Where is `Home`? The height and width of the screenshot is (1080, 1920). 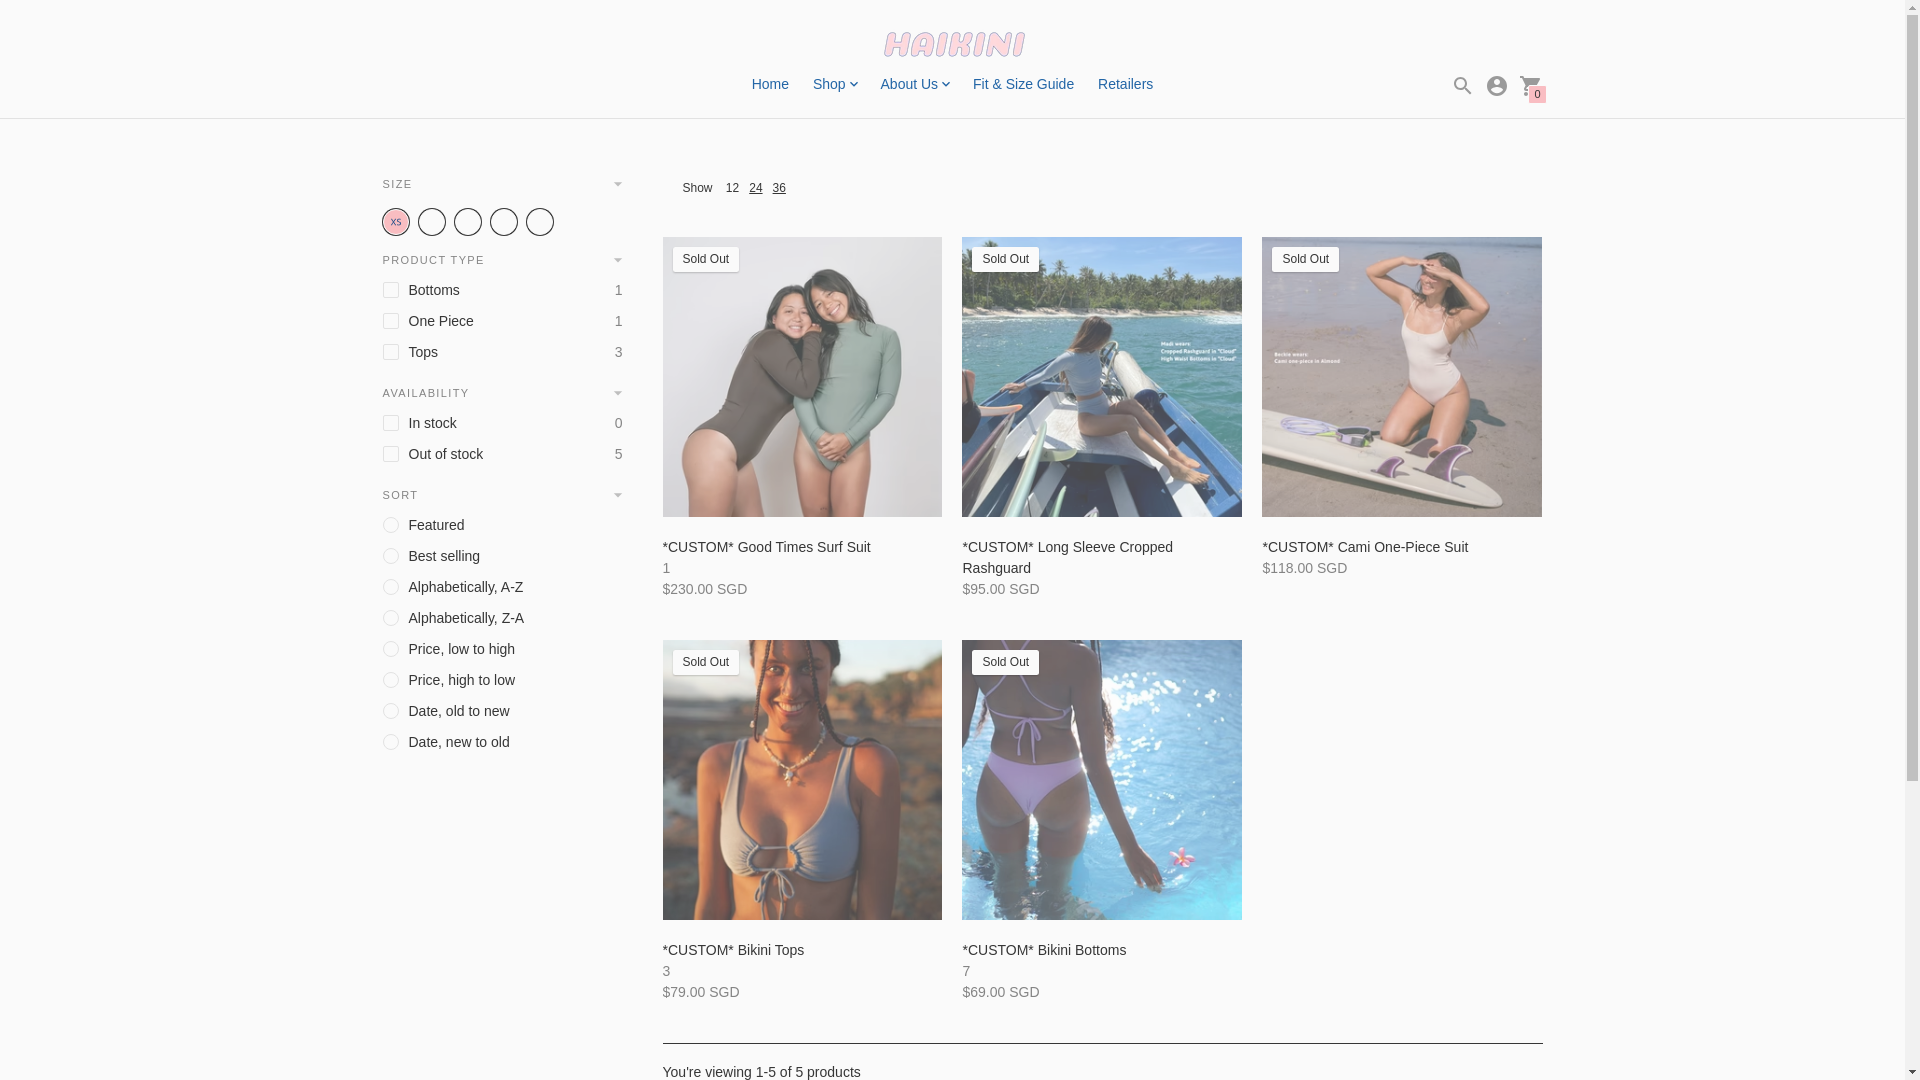
Home is located at coordinates (770, 83).